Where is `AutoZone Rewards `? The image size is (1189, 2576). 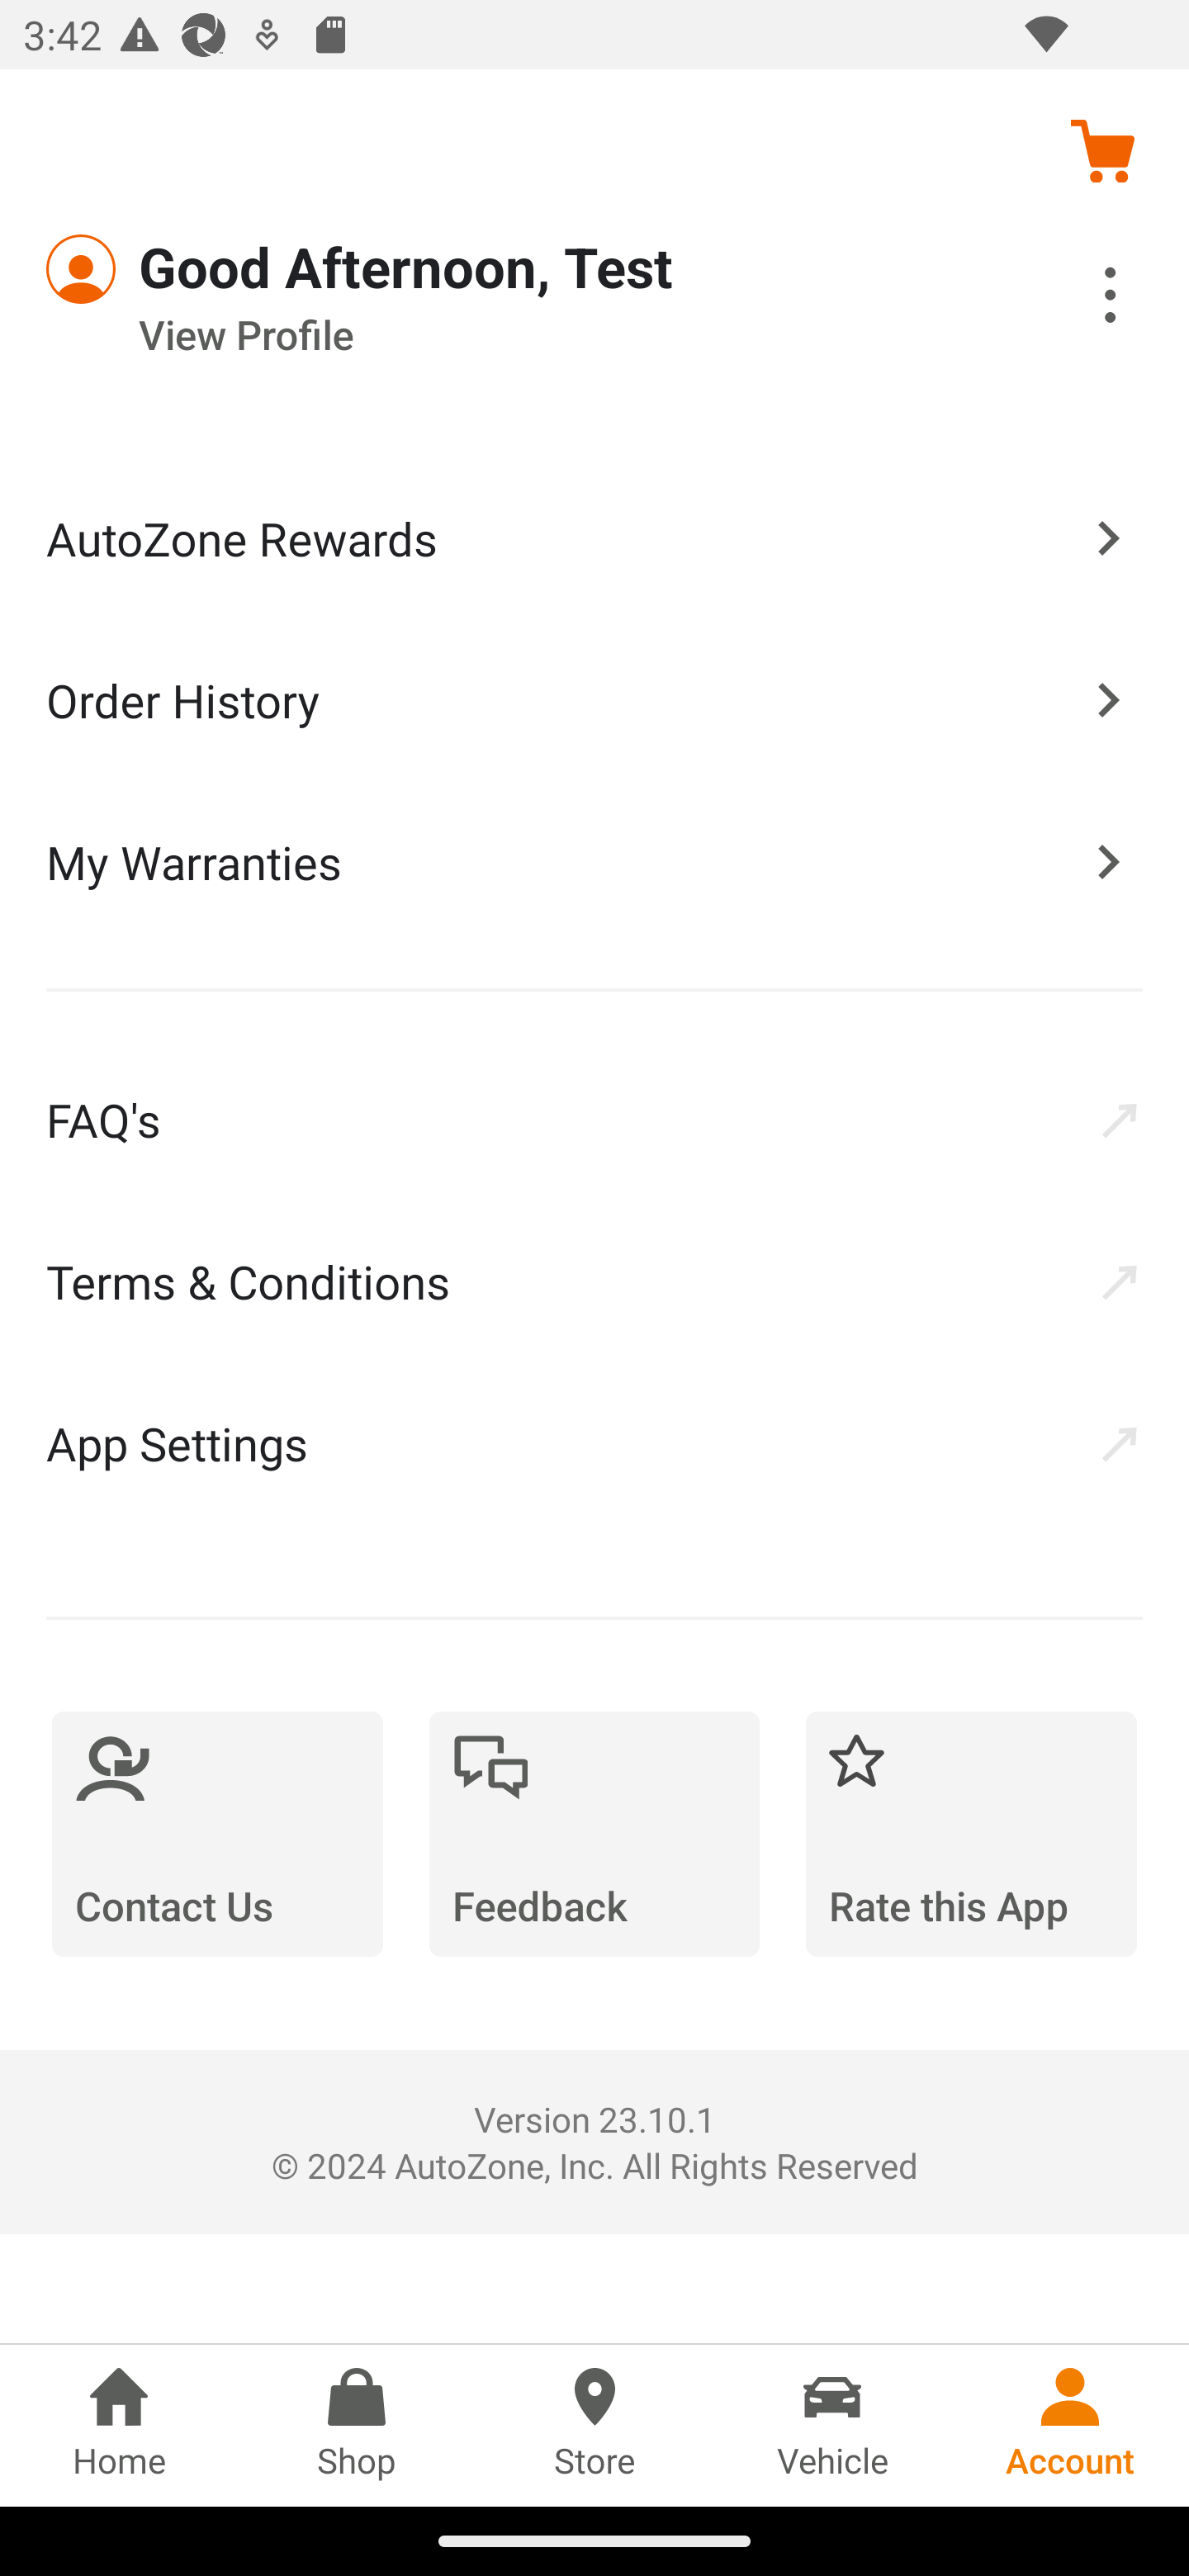
AutoZone Rewards  is located at coordinates (594, 538).